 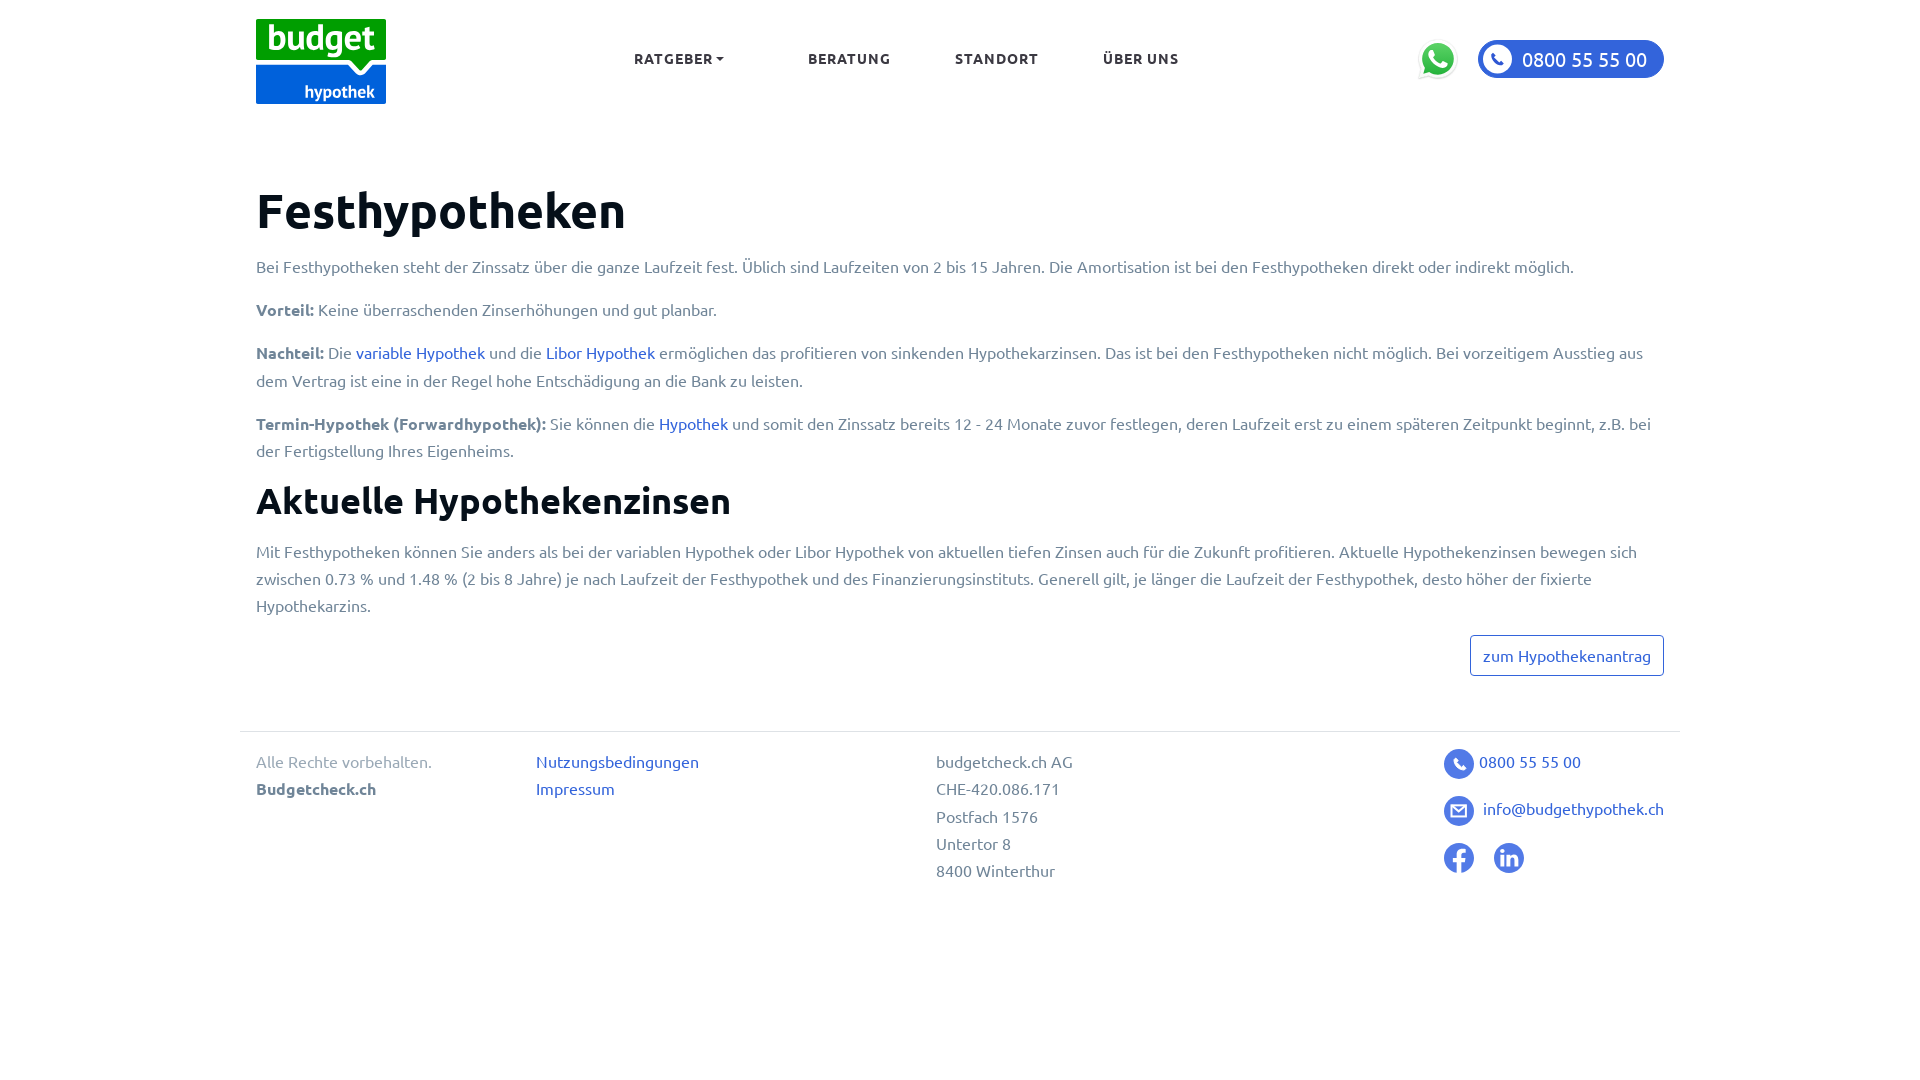 What do you see at coordinates (997, 58) in the screenshot?
I see `STANDORT` at bounding box center [997, 58].